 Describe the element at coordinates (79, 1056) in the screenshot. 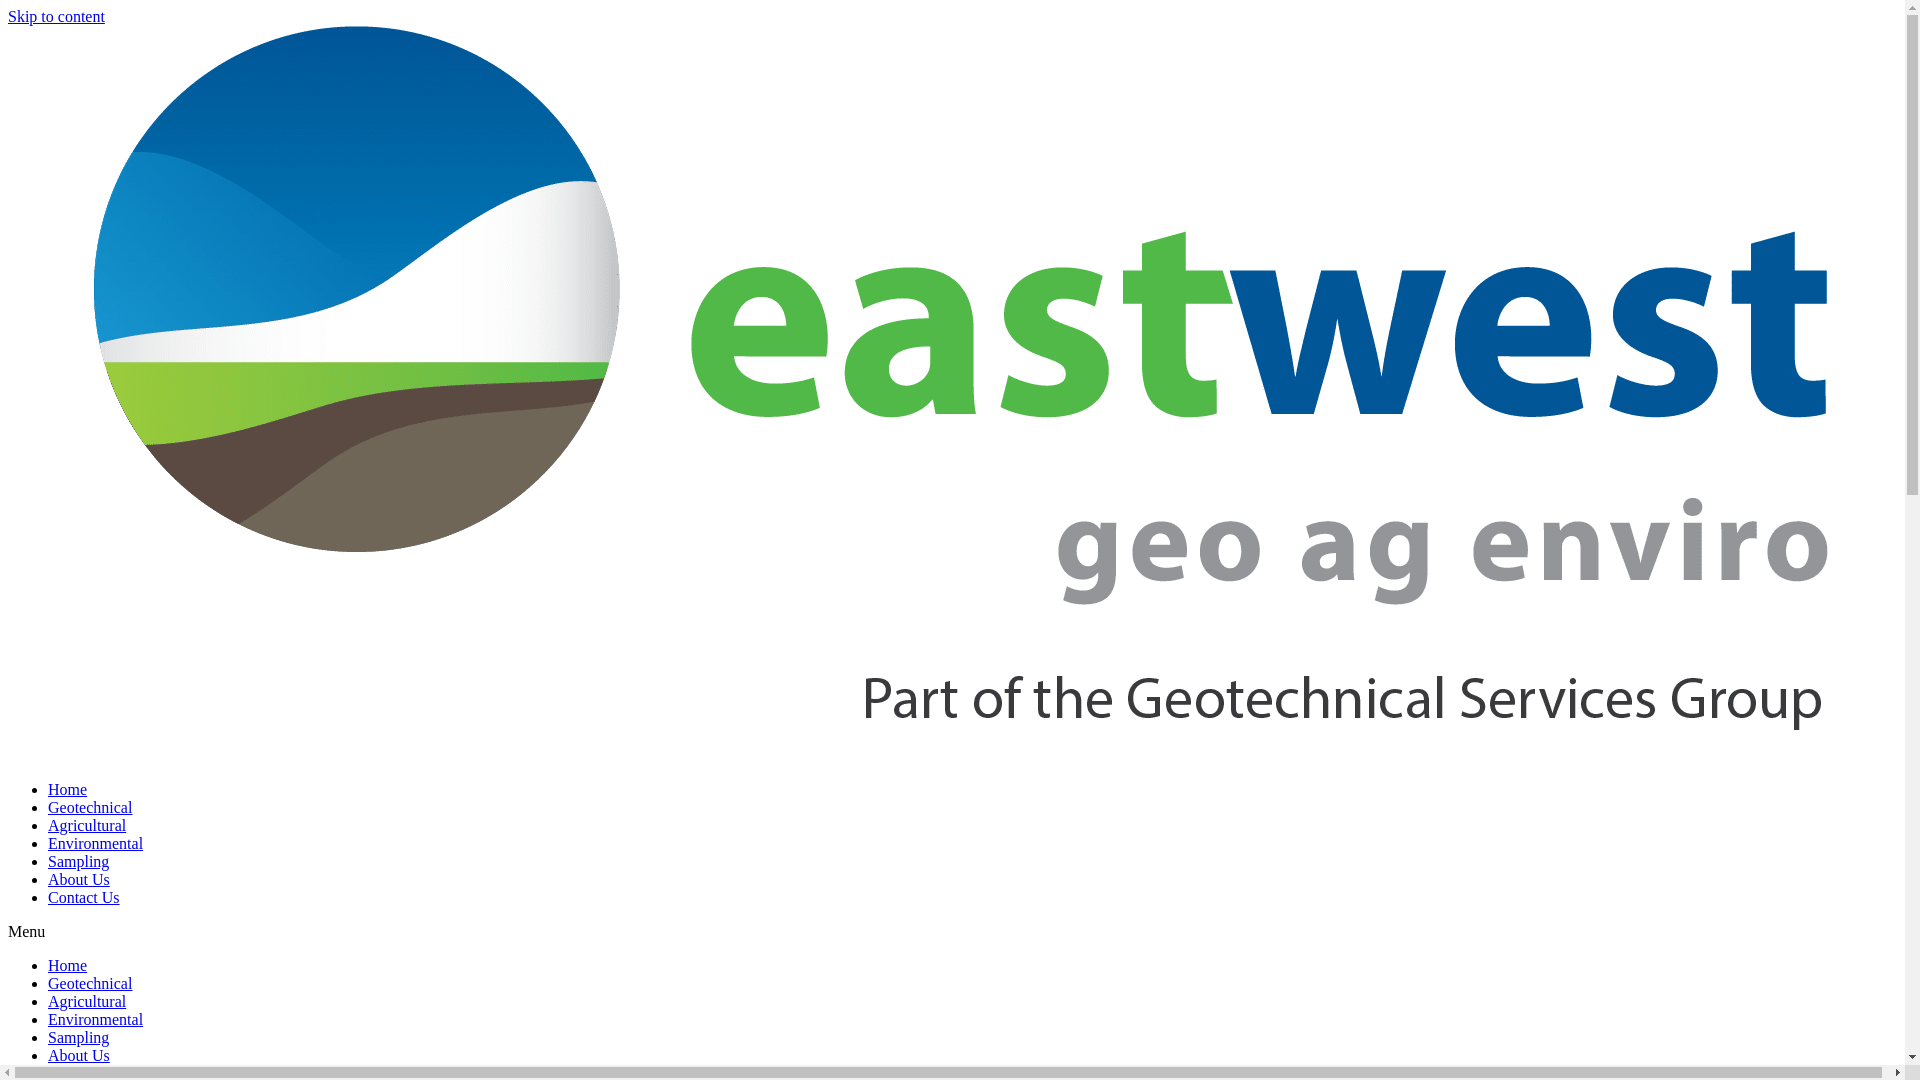

I see `About Us` at that location.